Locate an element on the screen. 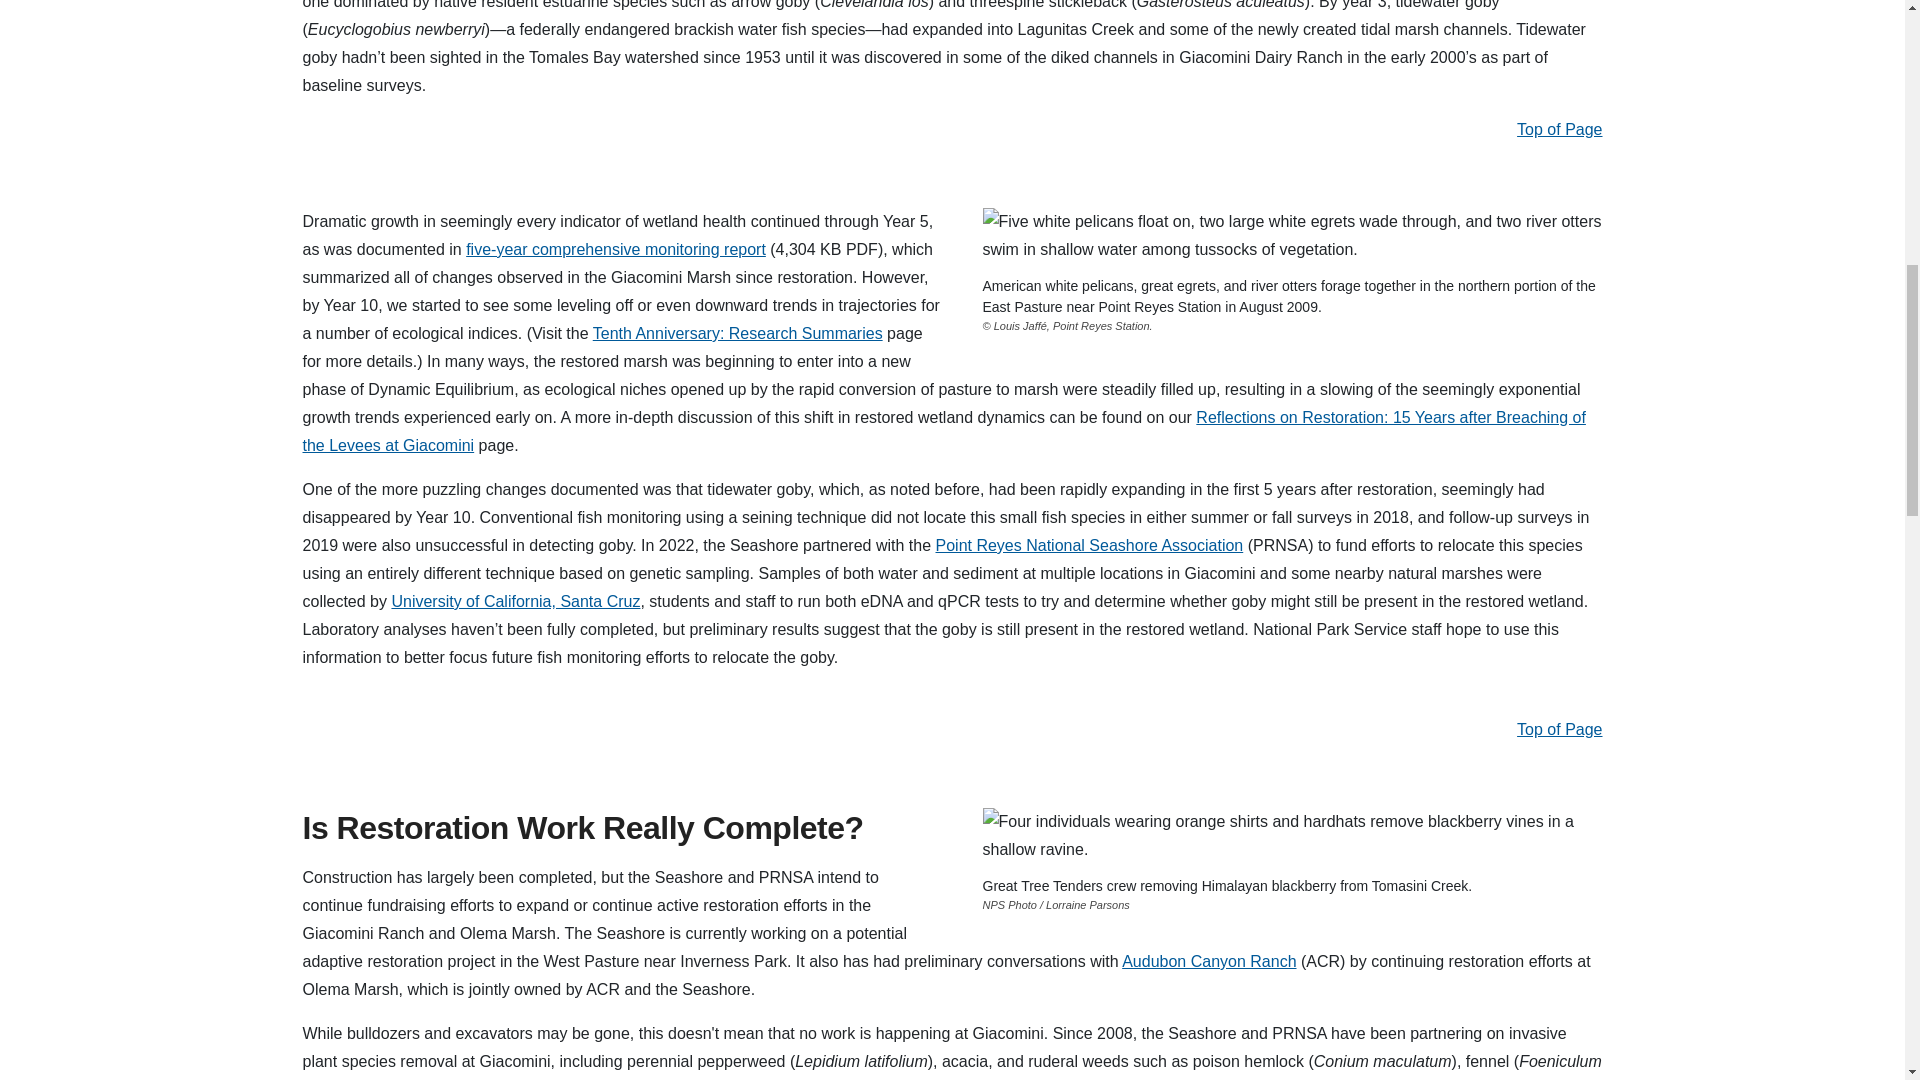  five-year comprehensive monitoring report is located at coordinates (616, 249).